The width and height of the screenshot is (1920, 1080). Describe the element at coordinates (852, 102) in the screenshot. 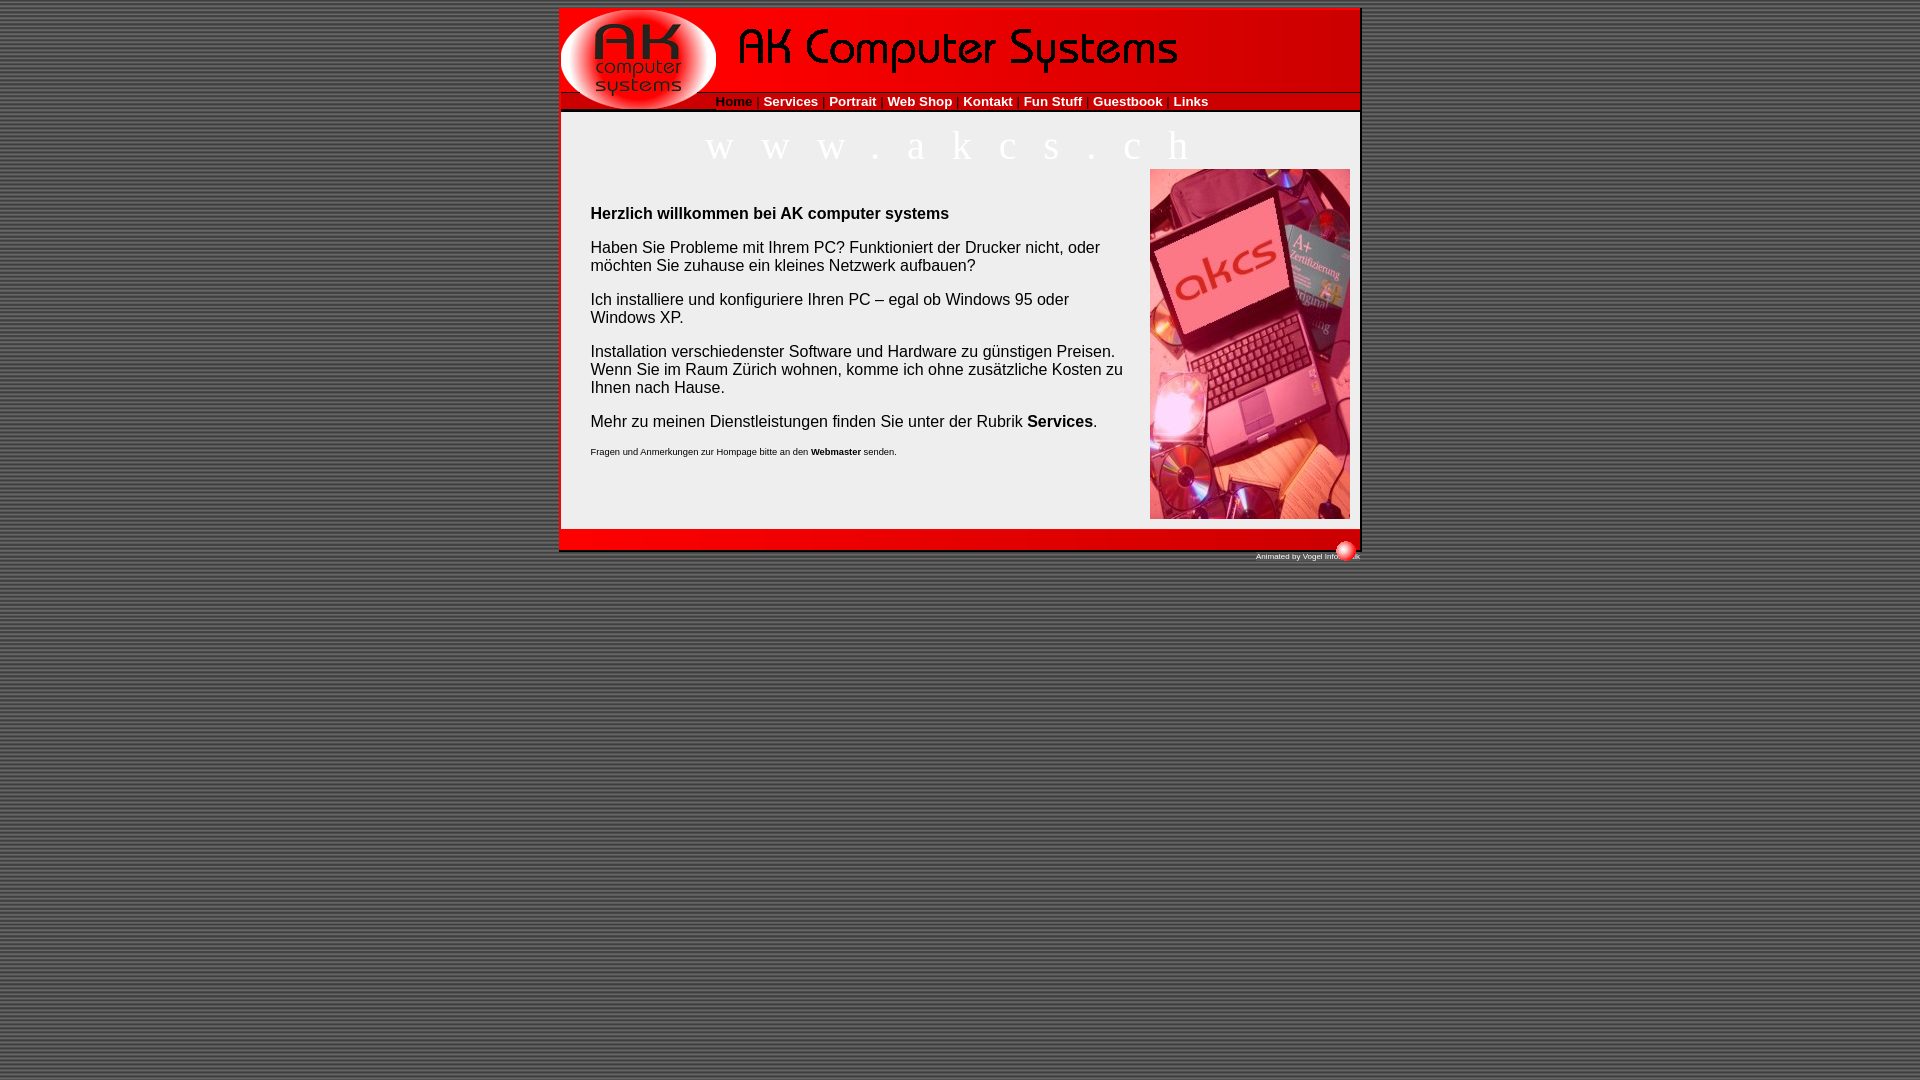

I see `Portrait` at that location.